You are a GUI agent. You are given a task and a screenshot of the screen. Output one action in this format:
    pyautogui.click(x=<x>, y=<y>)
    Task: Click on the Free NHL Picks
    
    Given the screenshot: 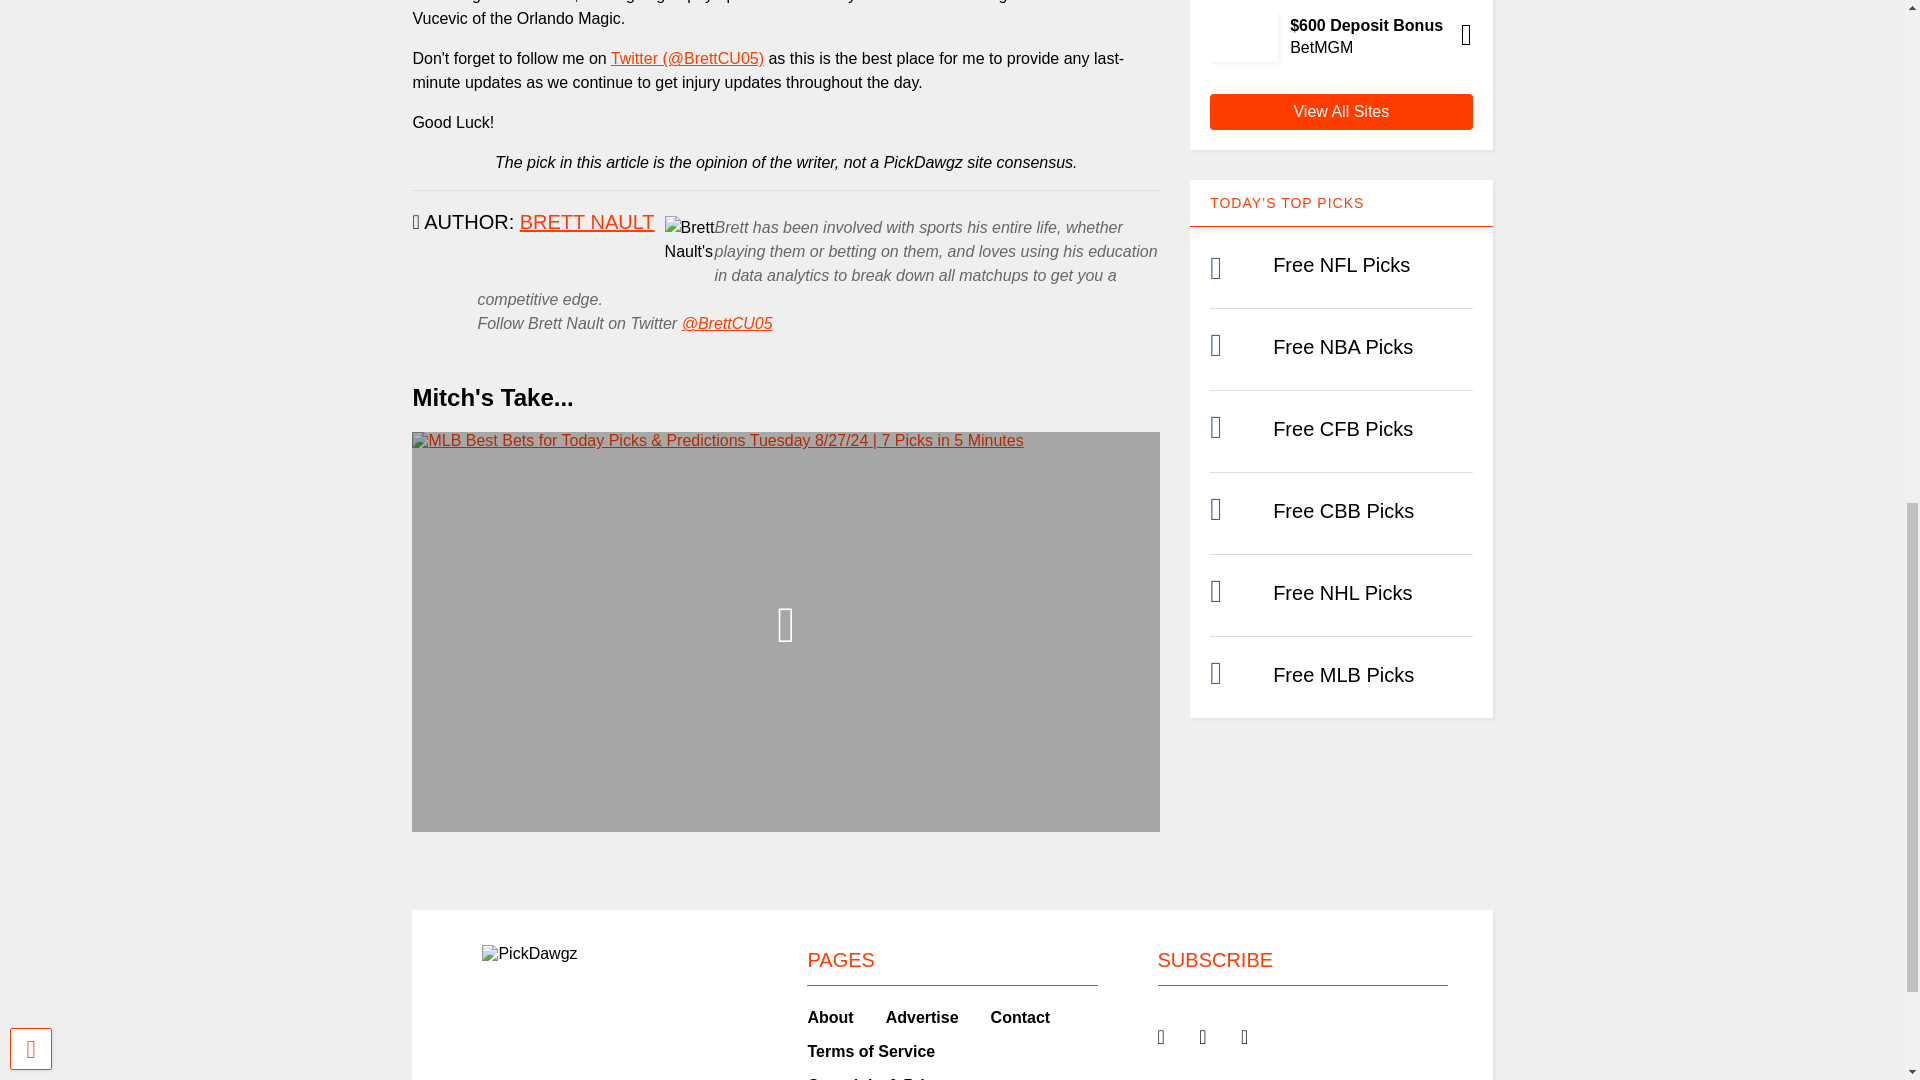 What is the action you would take?
    pyautogui.click(x=1342, y=592)
    